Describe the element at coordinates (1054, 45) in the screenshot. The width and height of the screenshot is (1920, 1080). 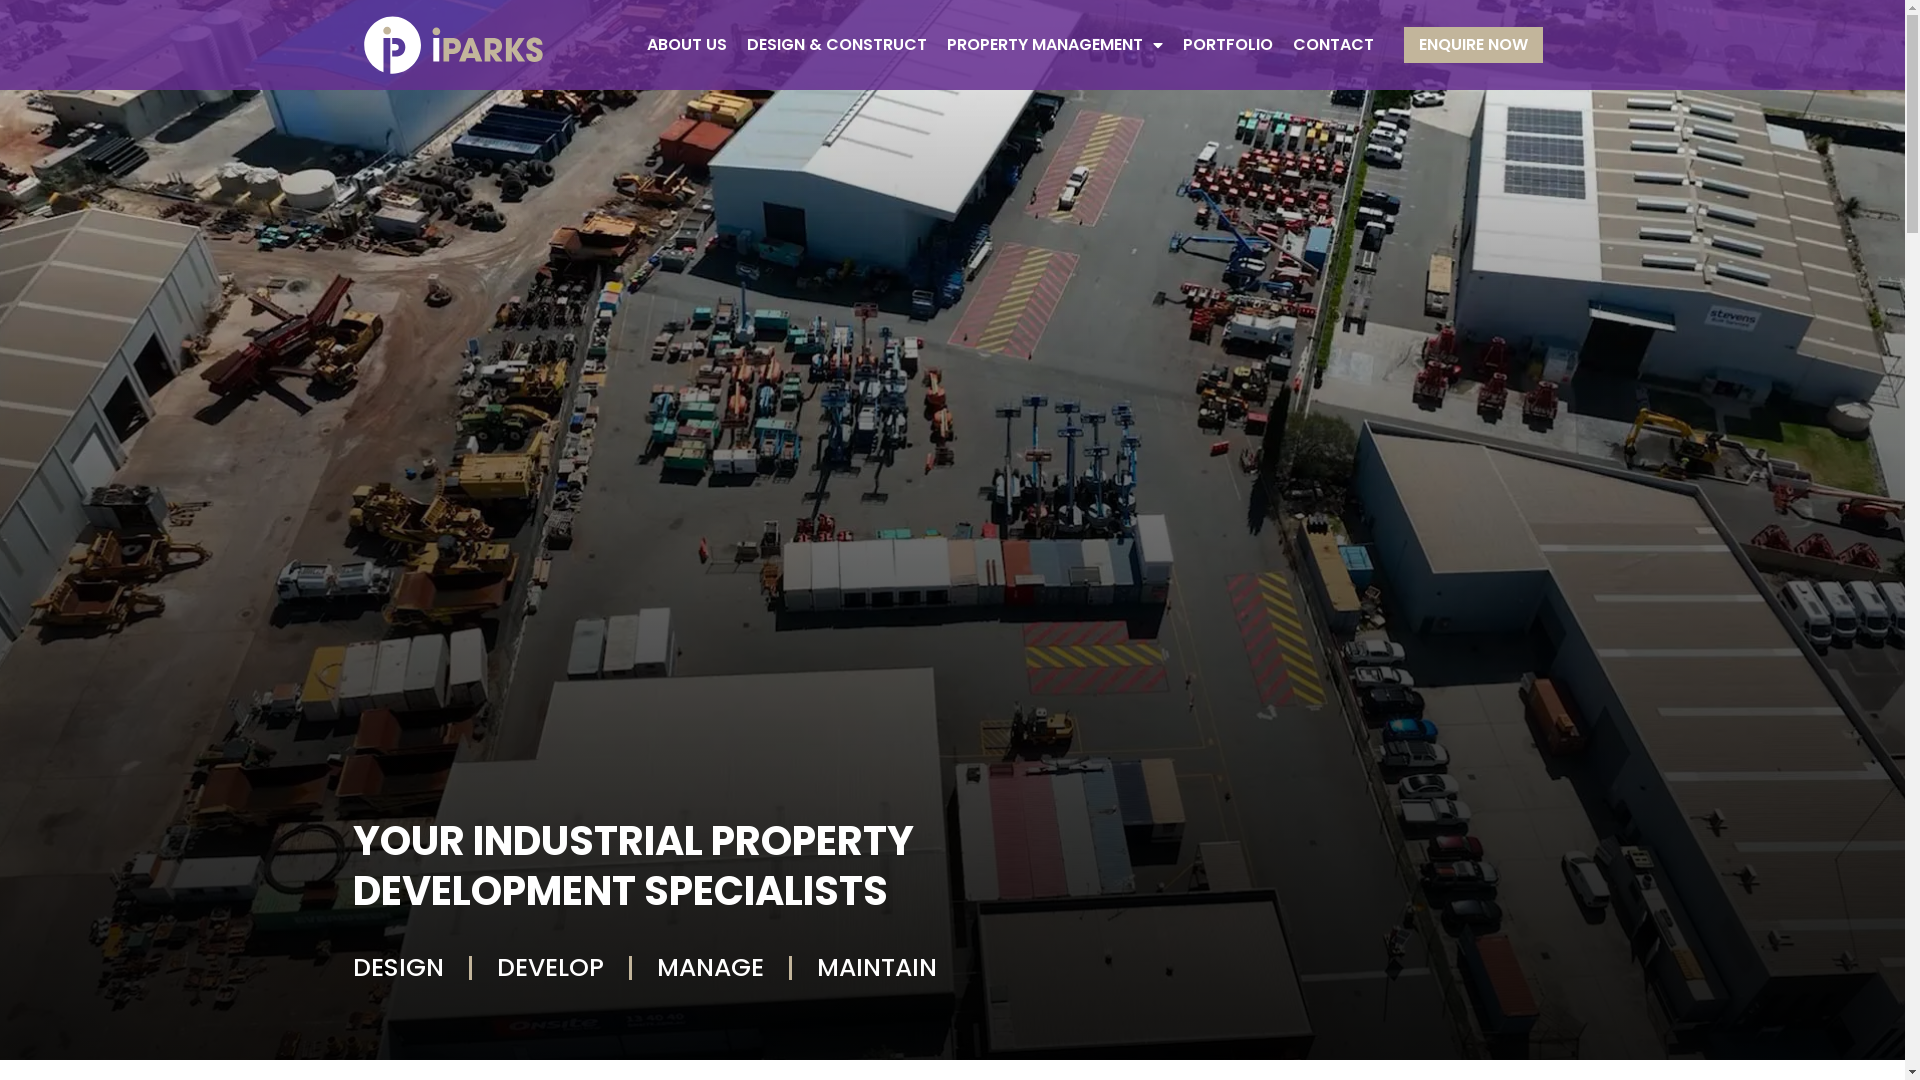
I see `PROPERTY MANAGEMENT` at that location.